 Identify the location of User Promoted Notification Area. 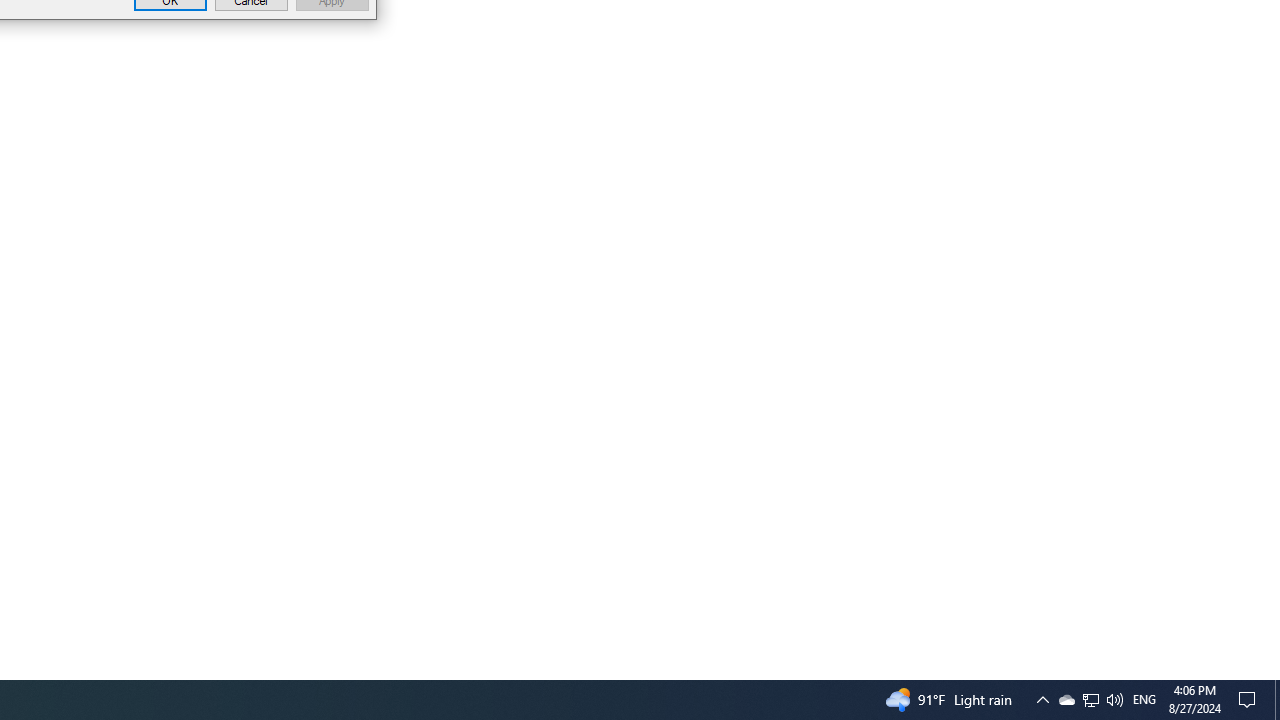
(1114, 700).